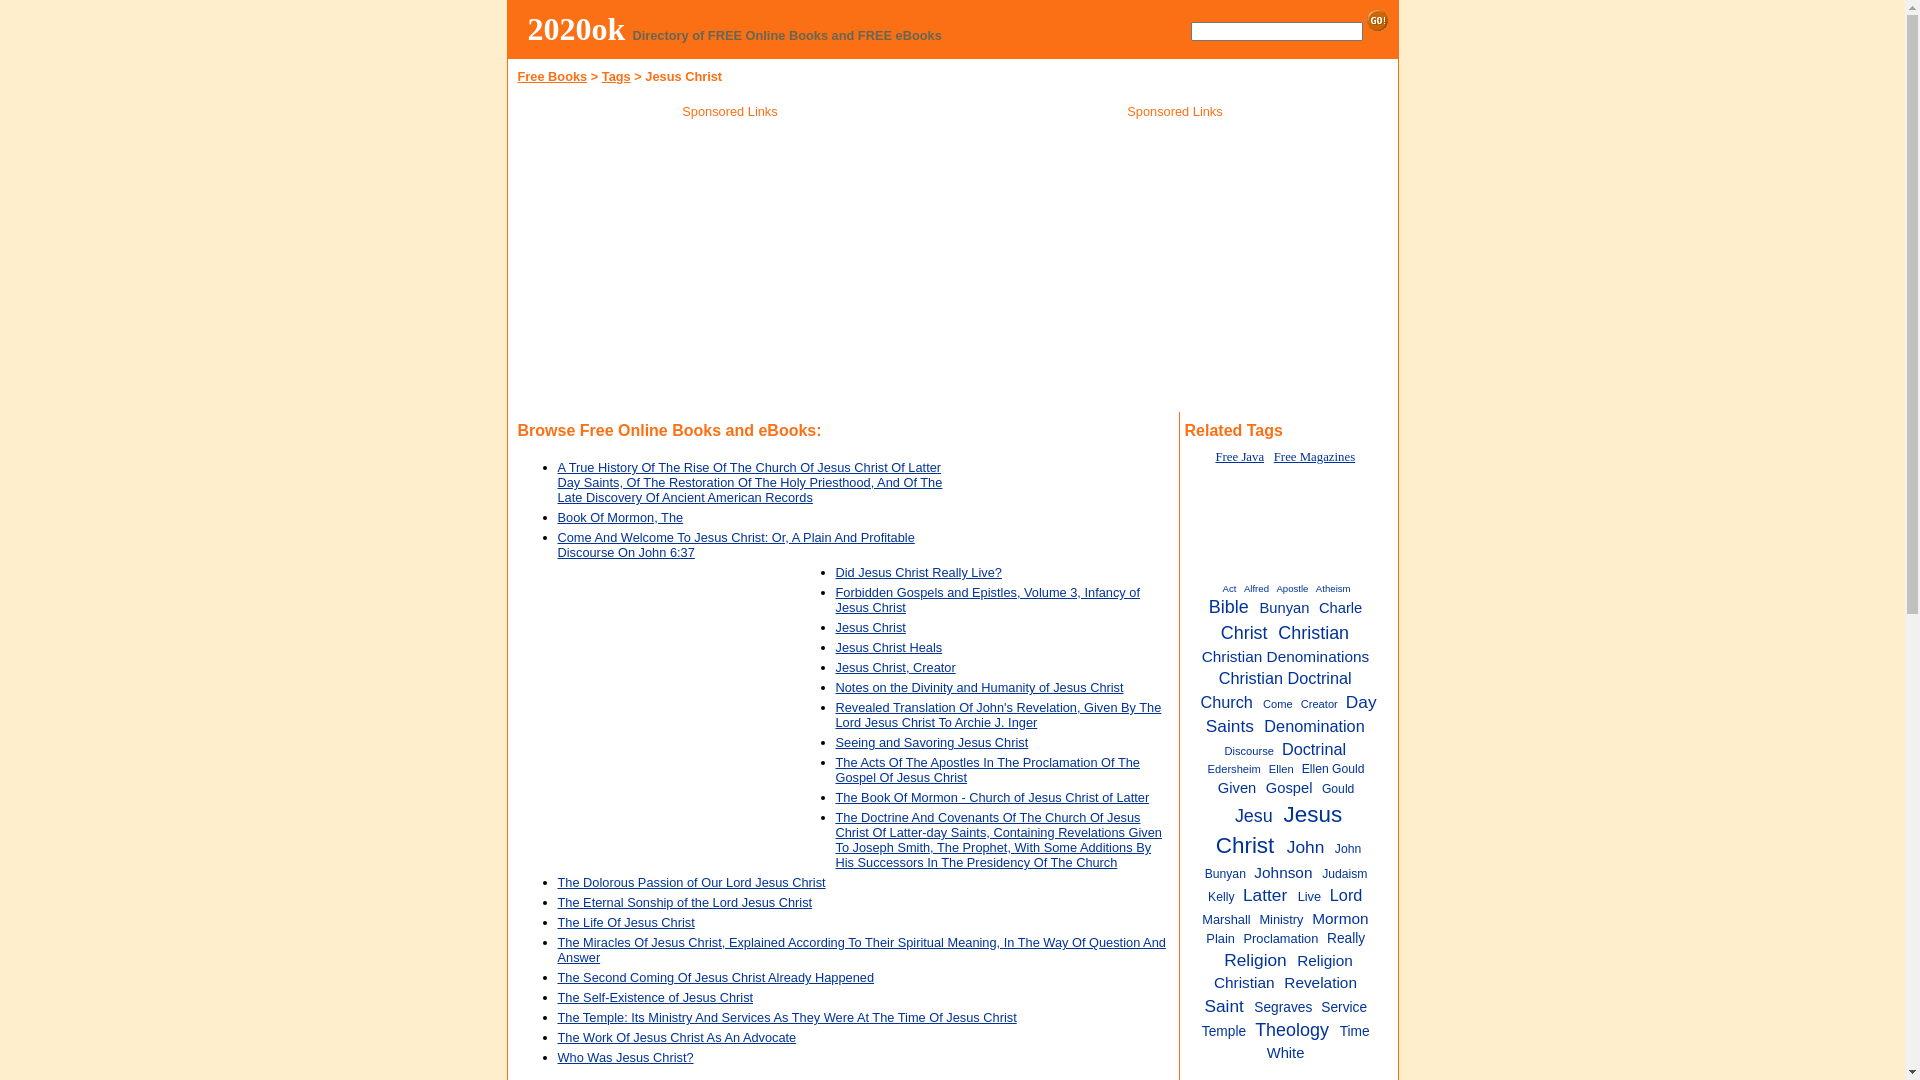 This screenshot has height=1080, width=1920. Describe the element at coordinates (1318, 749) in the screenshot. I see `Doctrinal` at that location.